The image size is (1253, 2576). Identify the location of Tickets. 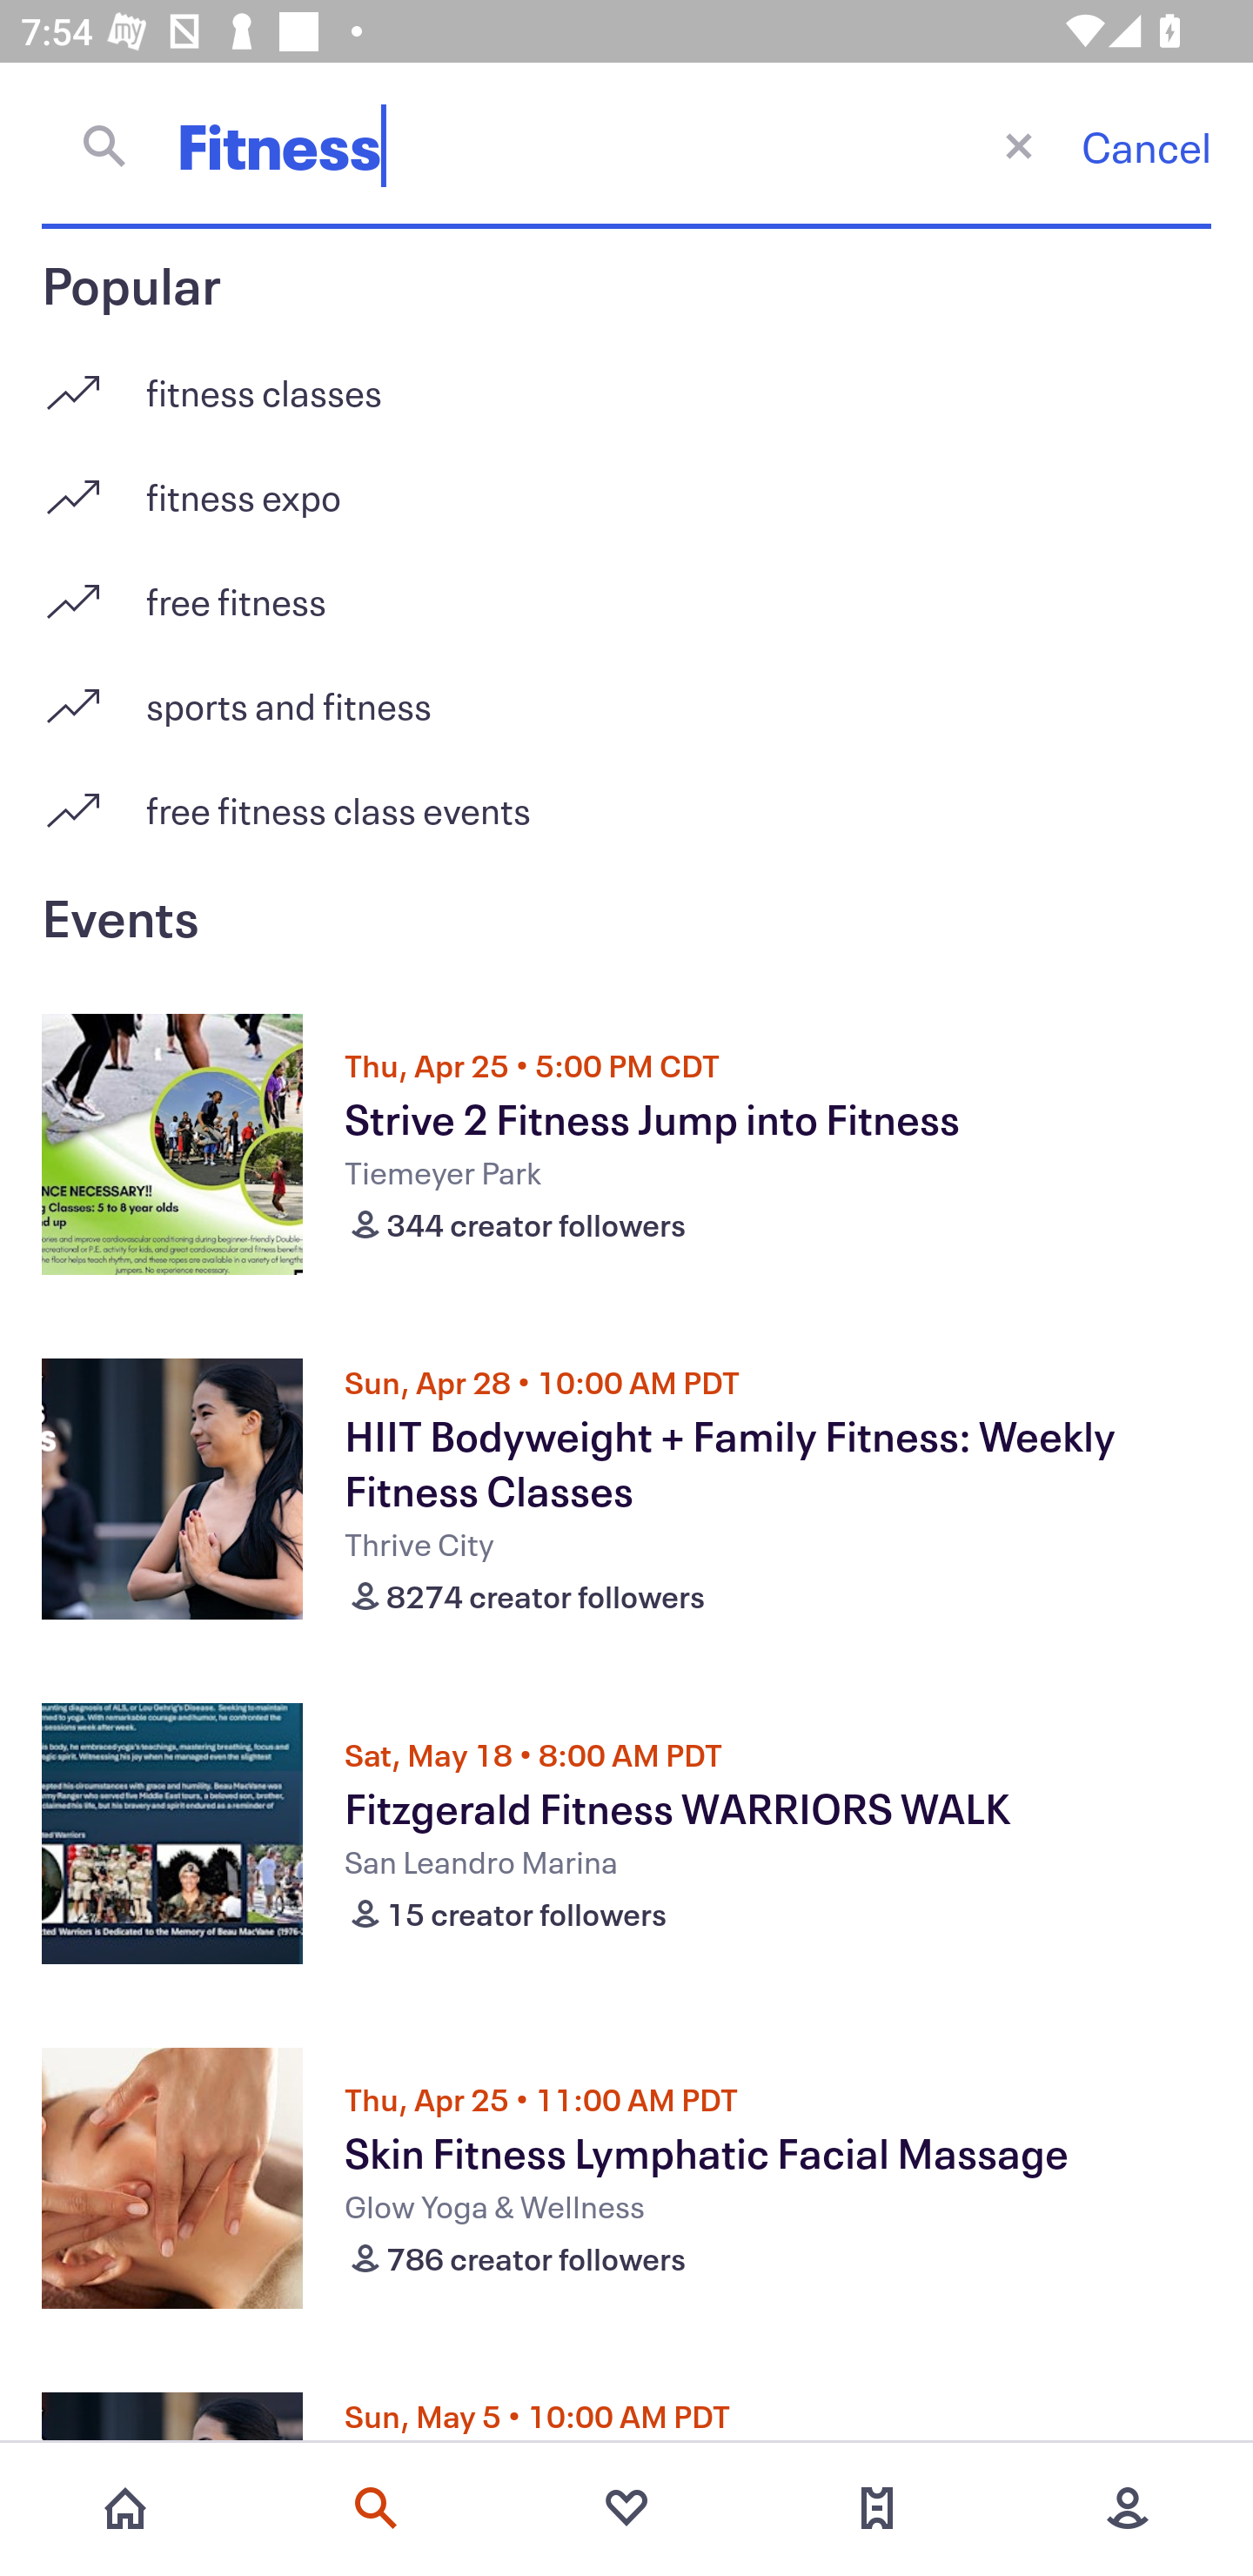
(877, 2508).